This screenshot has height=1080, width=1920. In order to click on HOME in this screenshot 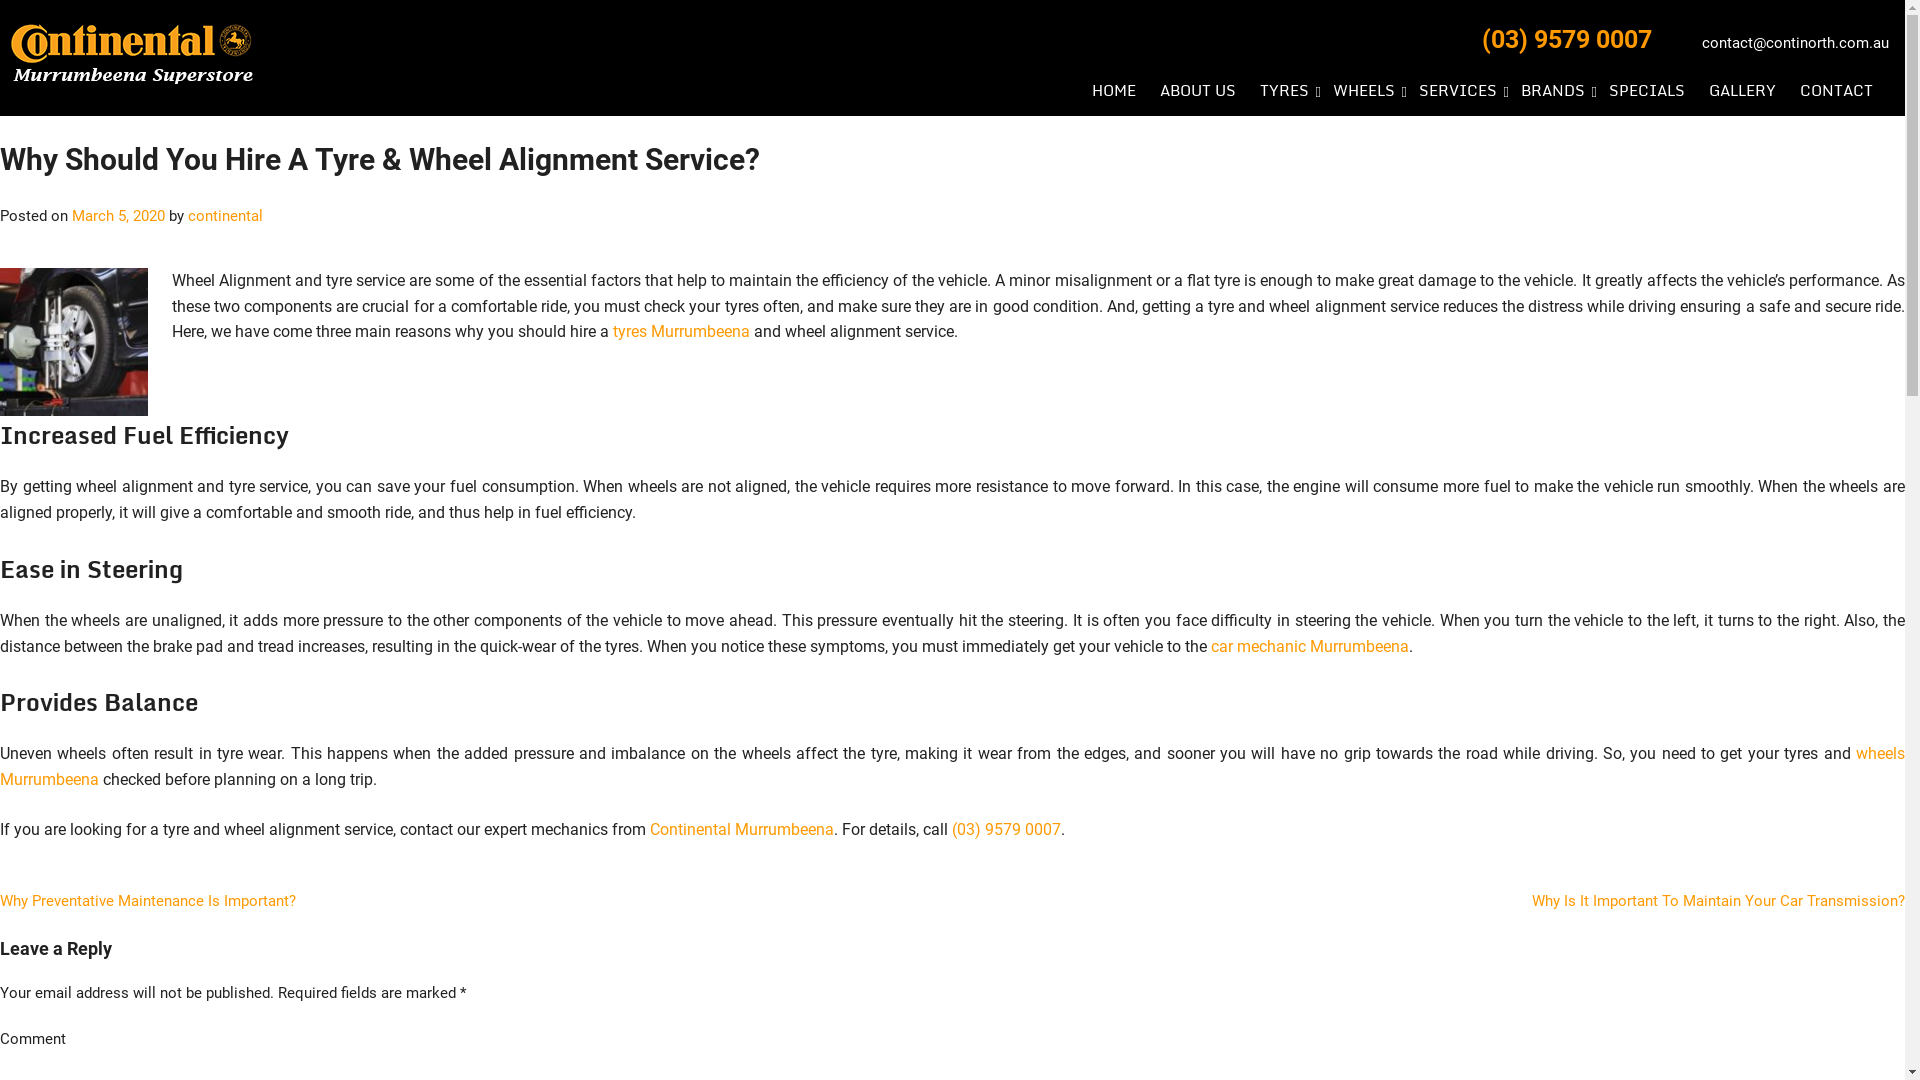, I will do `click(1114, 90)`.